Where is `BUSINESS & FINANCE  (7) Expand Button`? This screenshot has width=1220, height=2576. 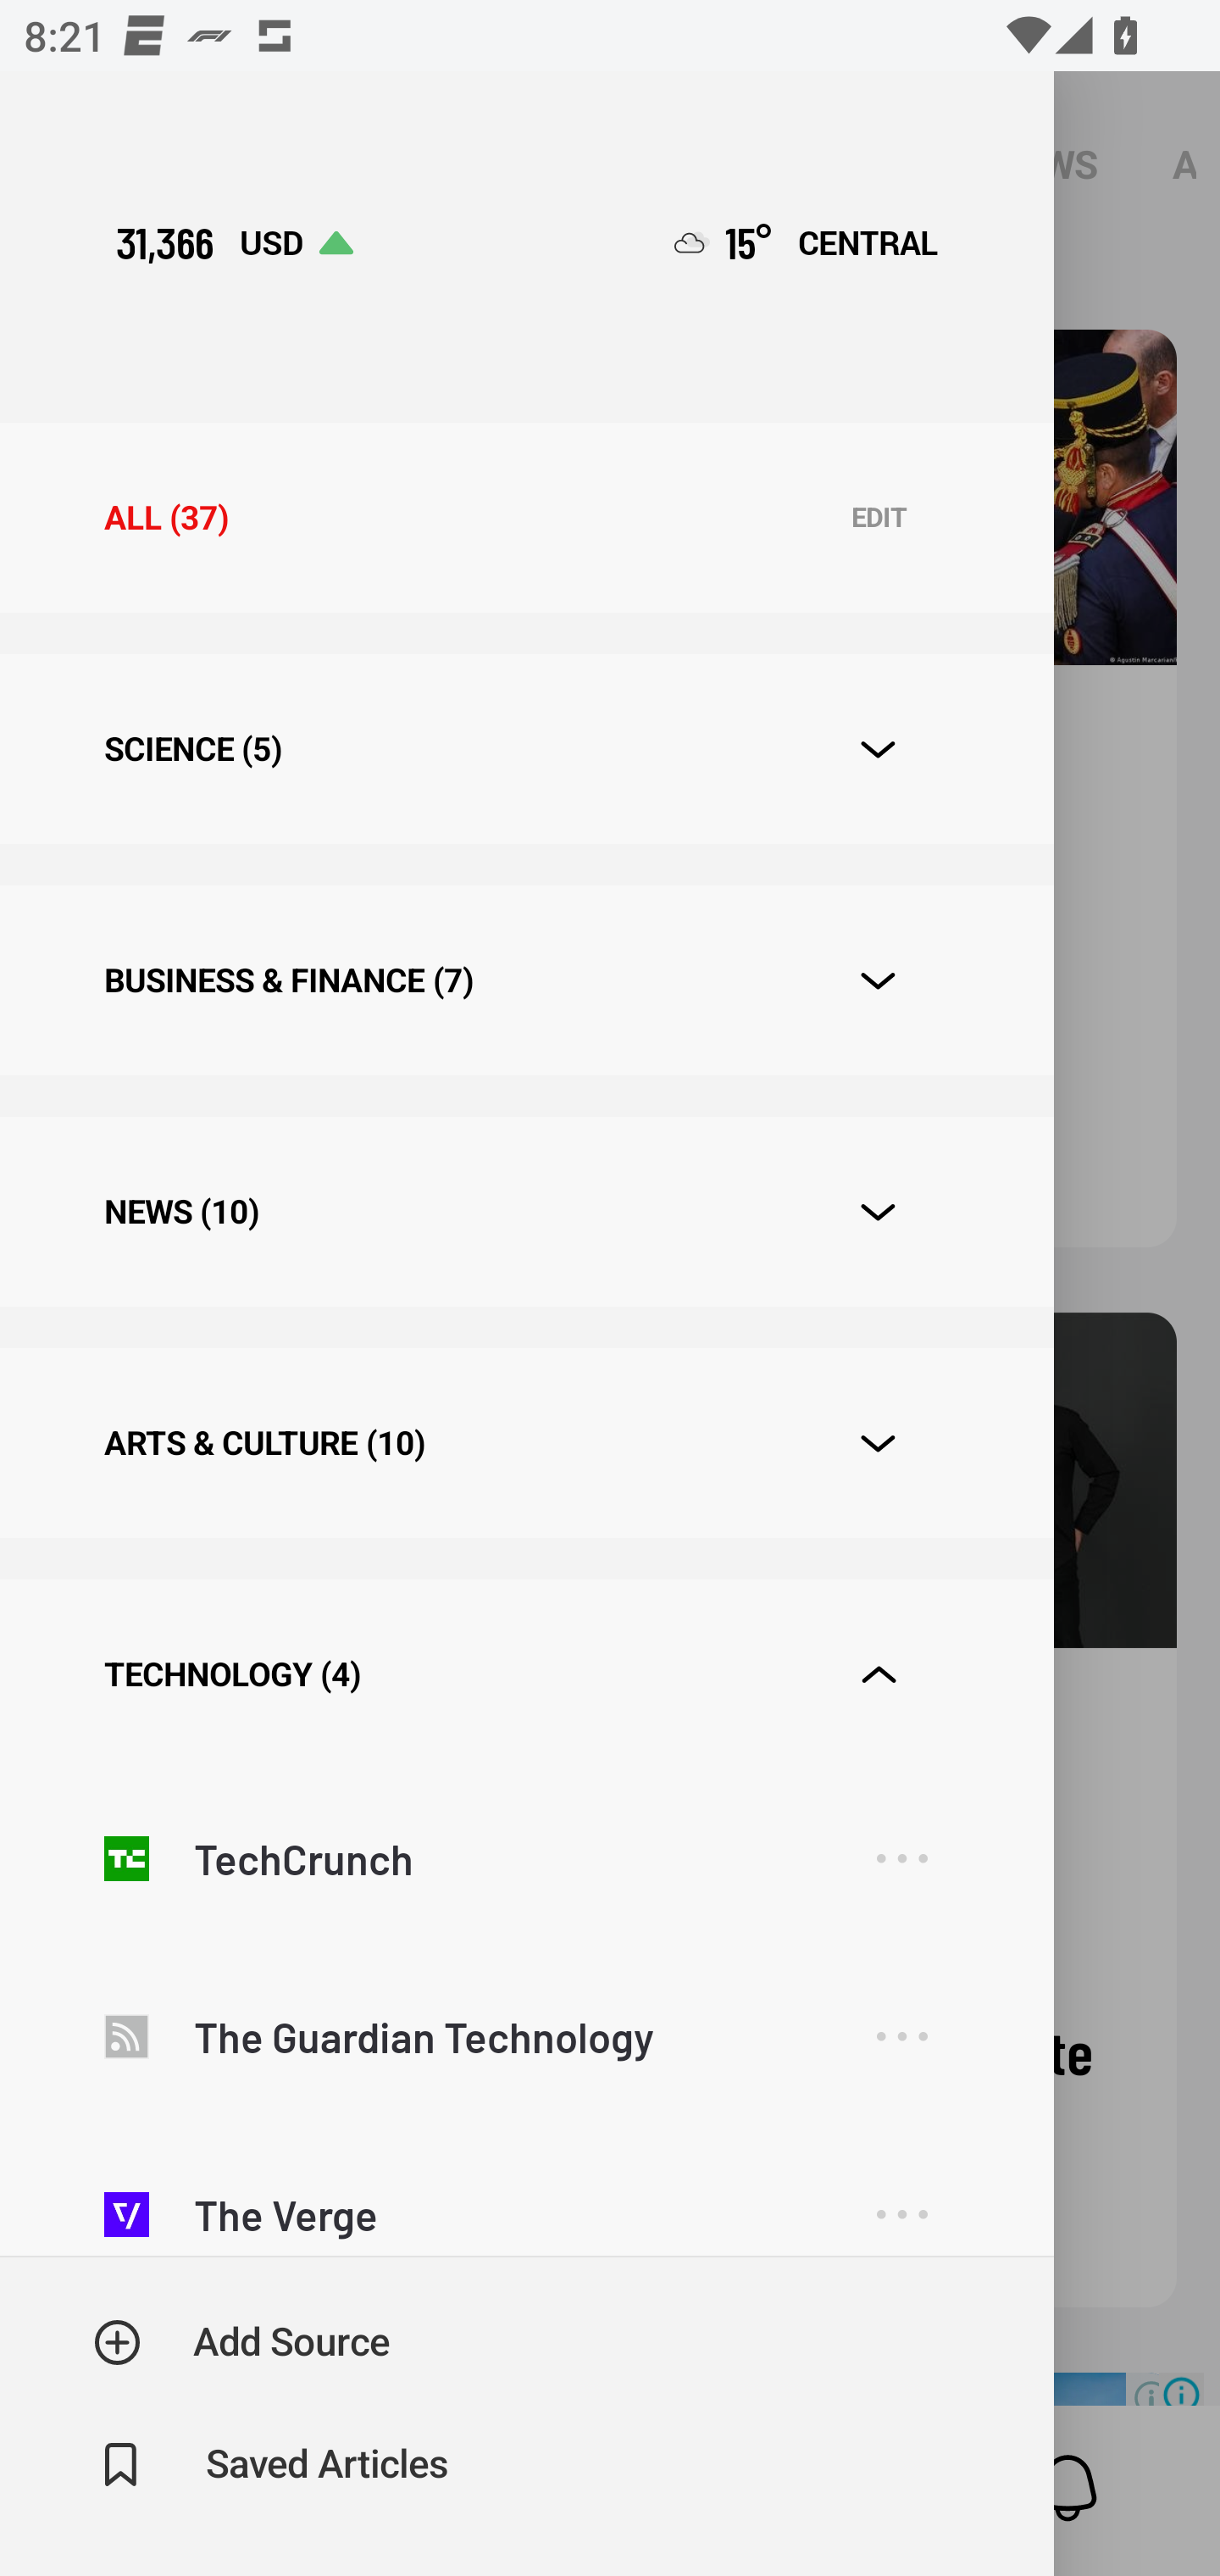
BUSINESS & FINANCE  (7) Expand Button is located at coordinates (526, 980).